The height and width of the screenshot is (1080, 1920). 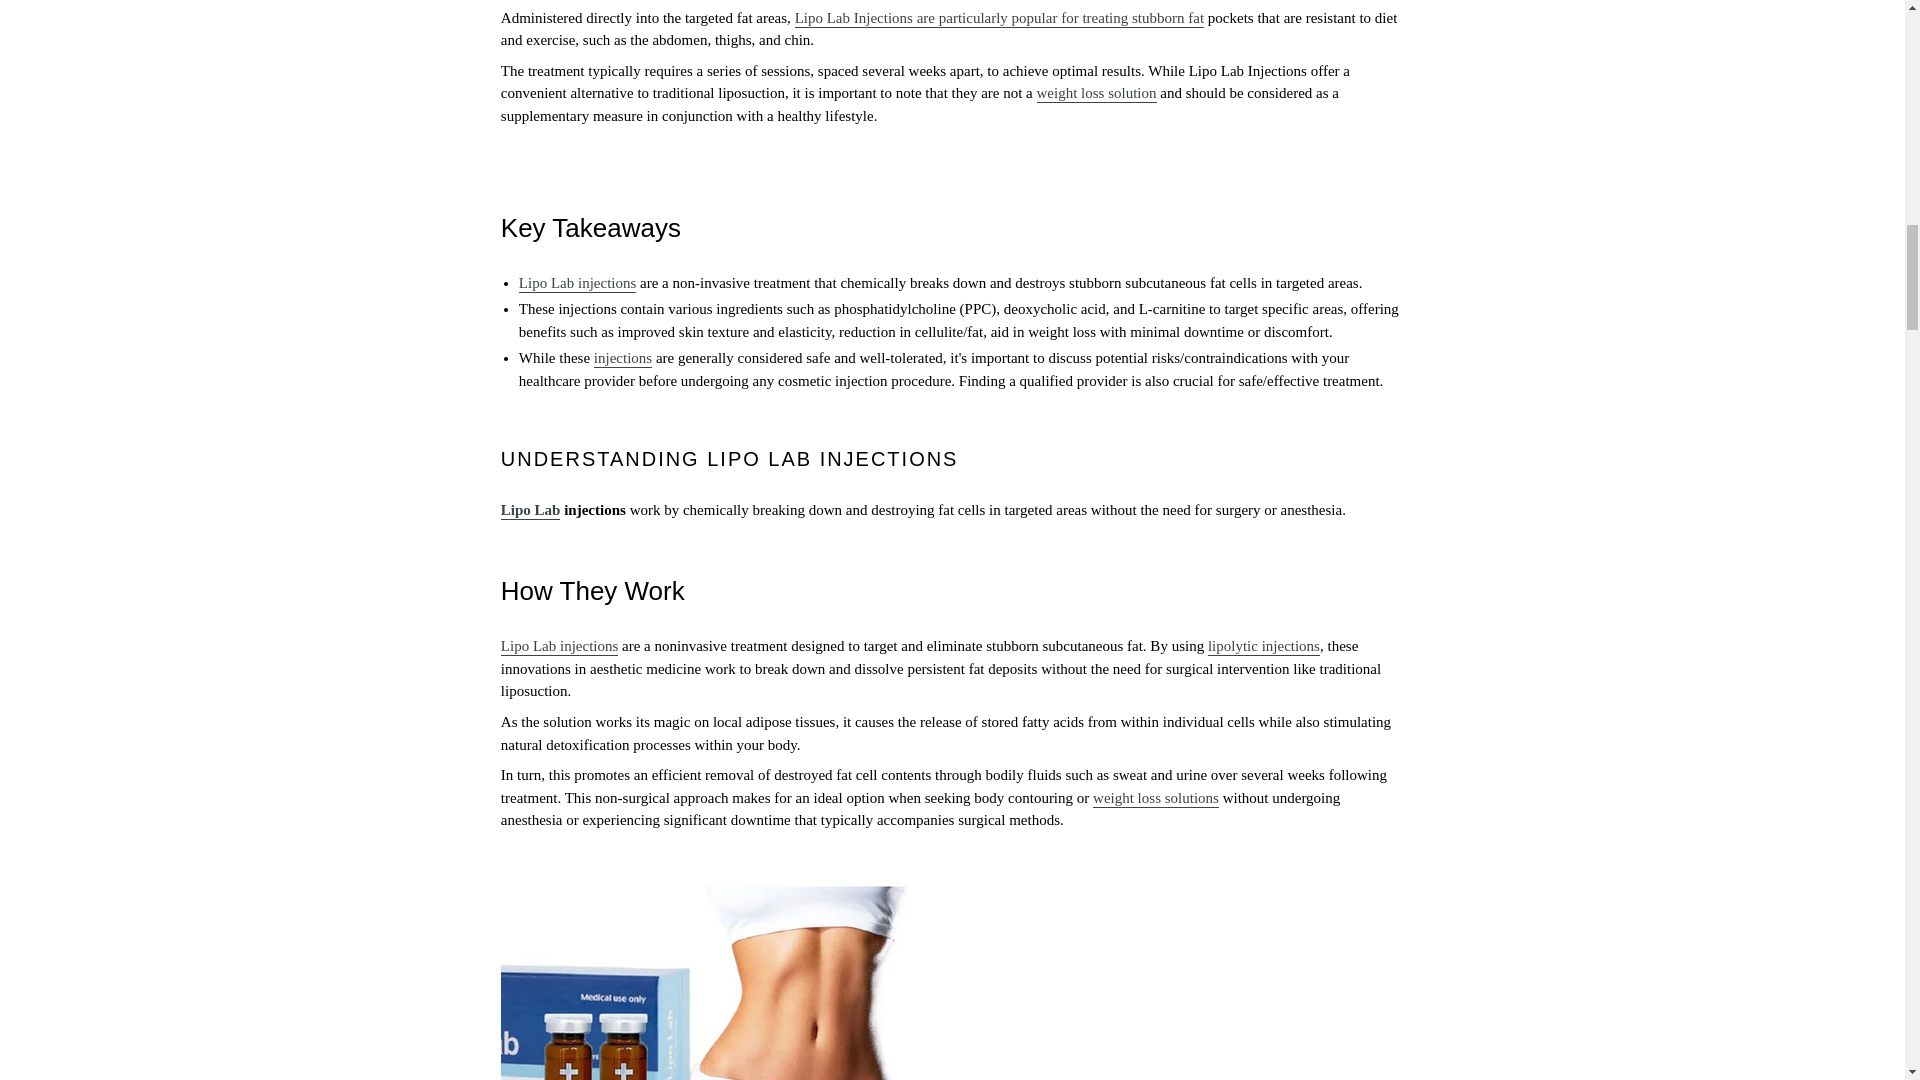 I want to click on Lipo Lab, so click(x=530, y=510).